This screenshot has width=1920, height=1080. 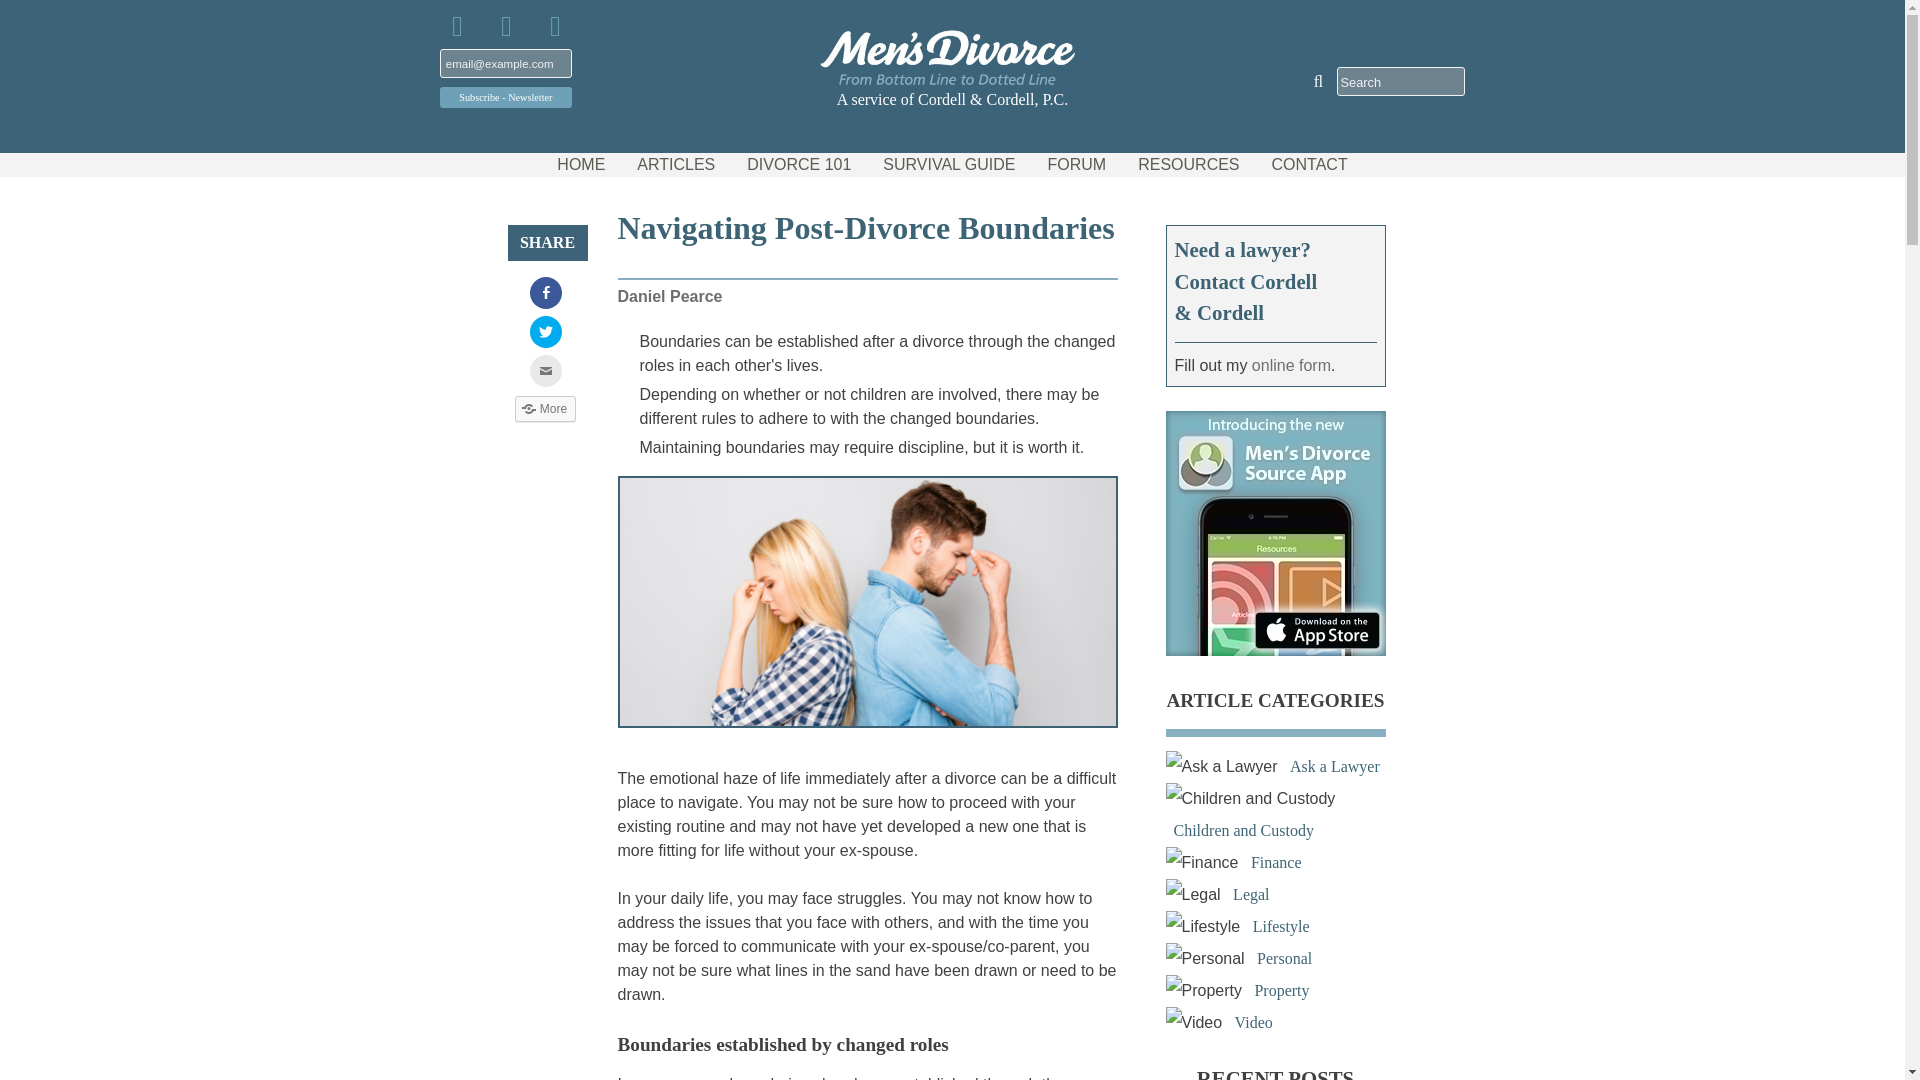 What do you see at coordinates (546, 370) in the screenshot?
I see `Click to email a link to a friend` at bounding box center [546, 370].